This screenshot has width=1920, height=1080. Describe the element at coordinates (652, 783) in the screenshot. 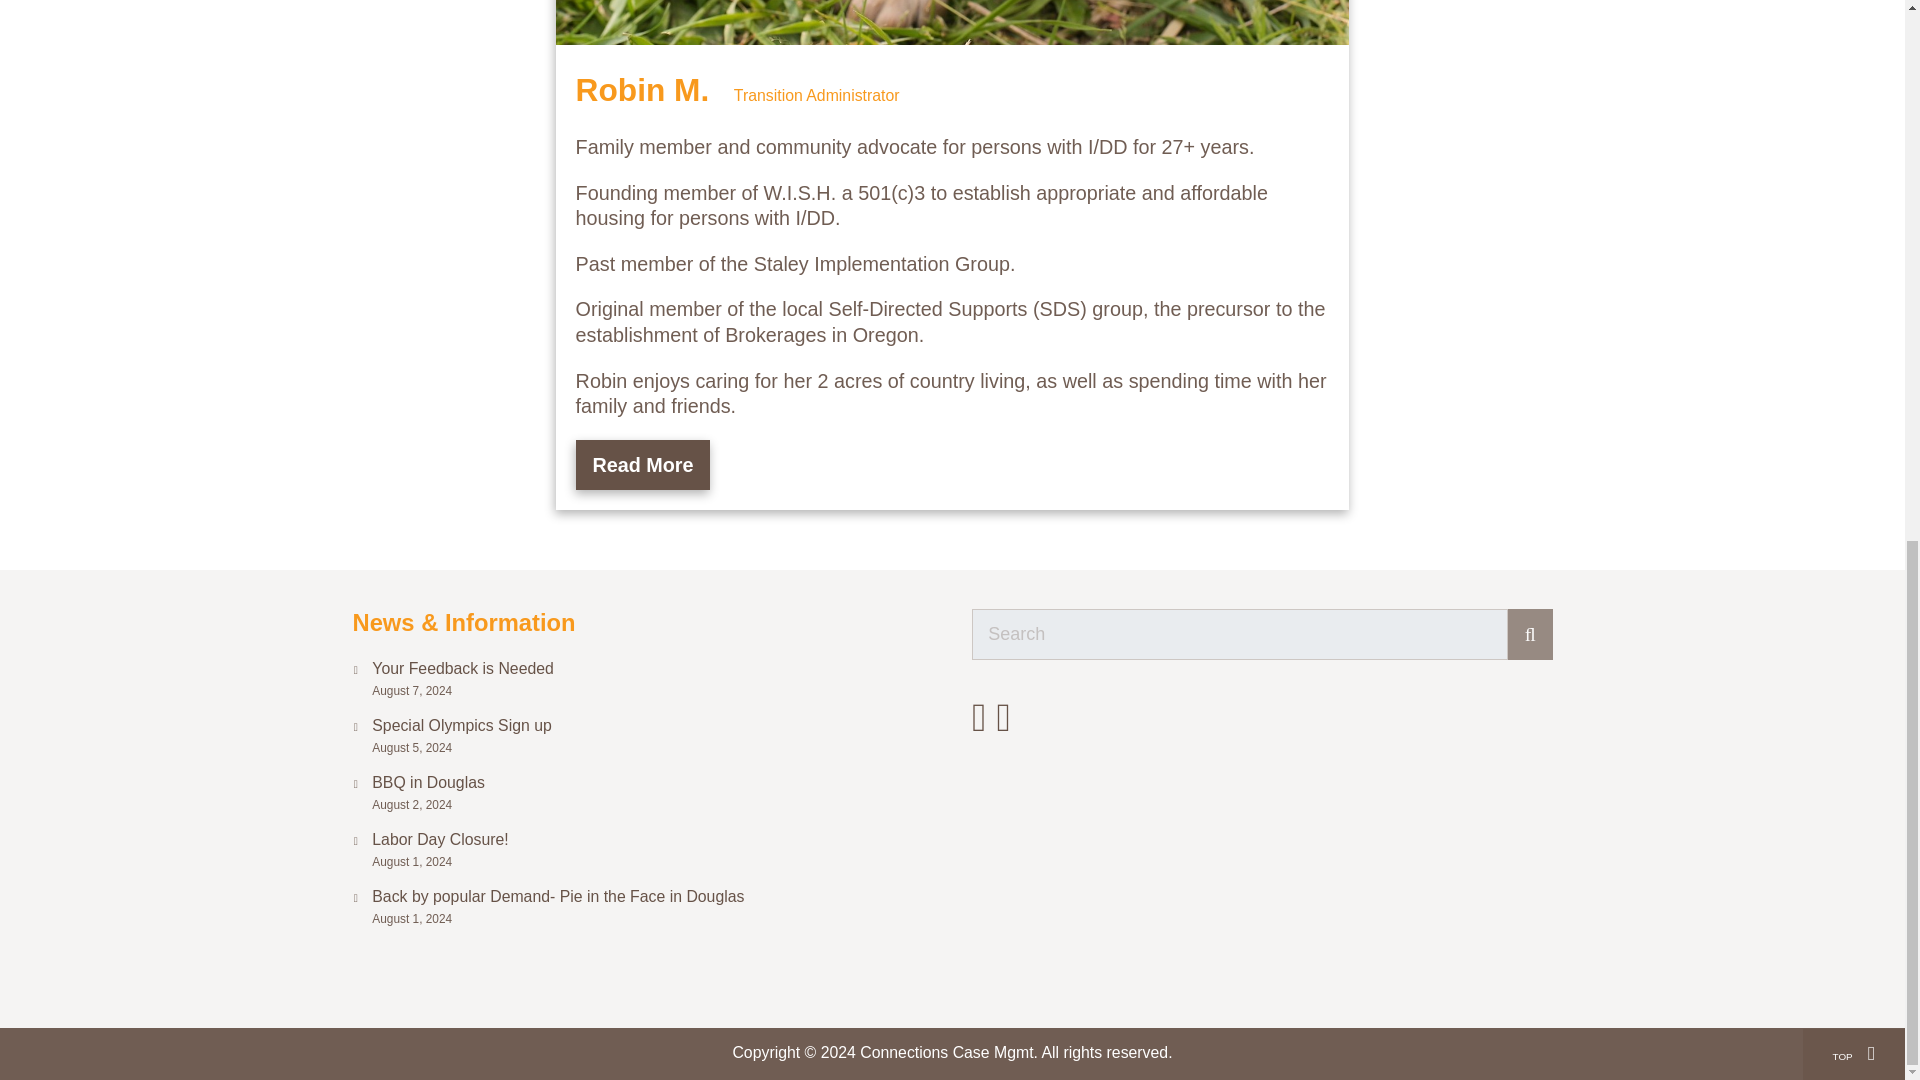

I see `BBQ in Douglas` at that location.